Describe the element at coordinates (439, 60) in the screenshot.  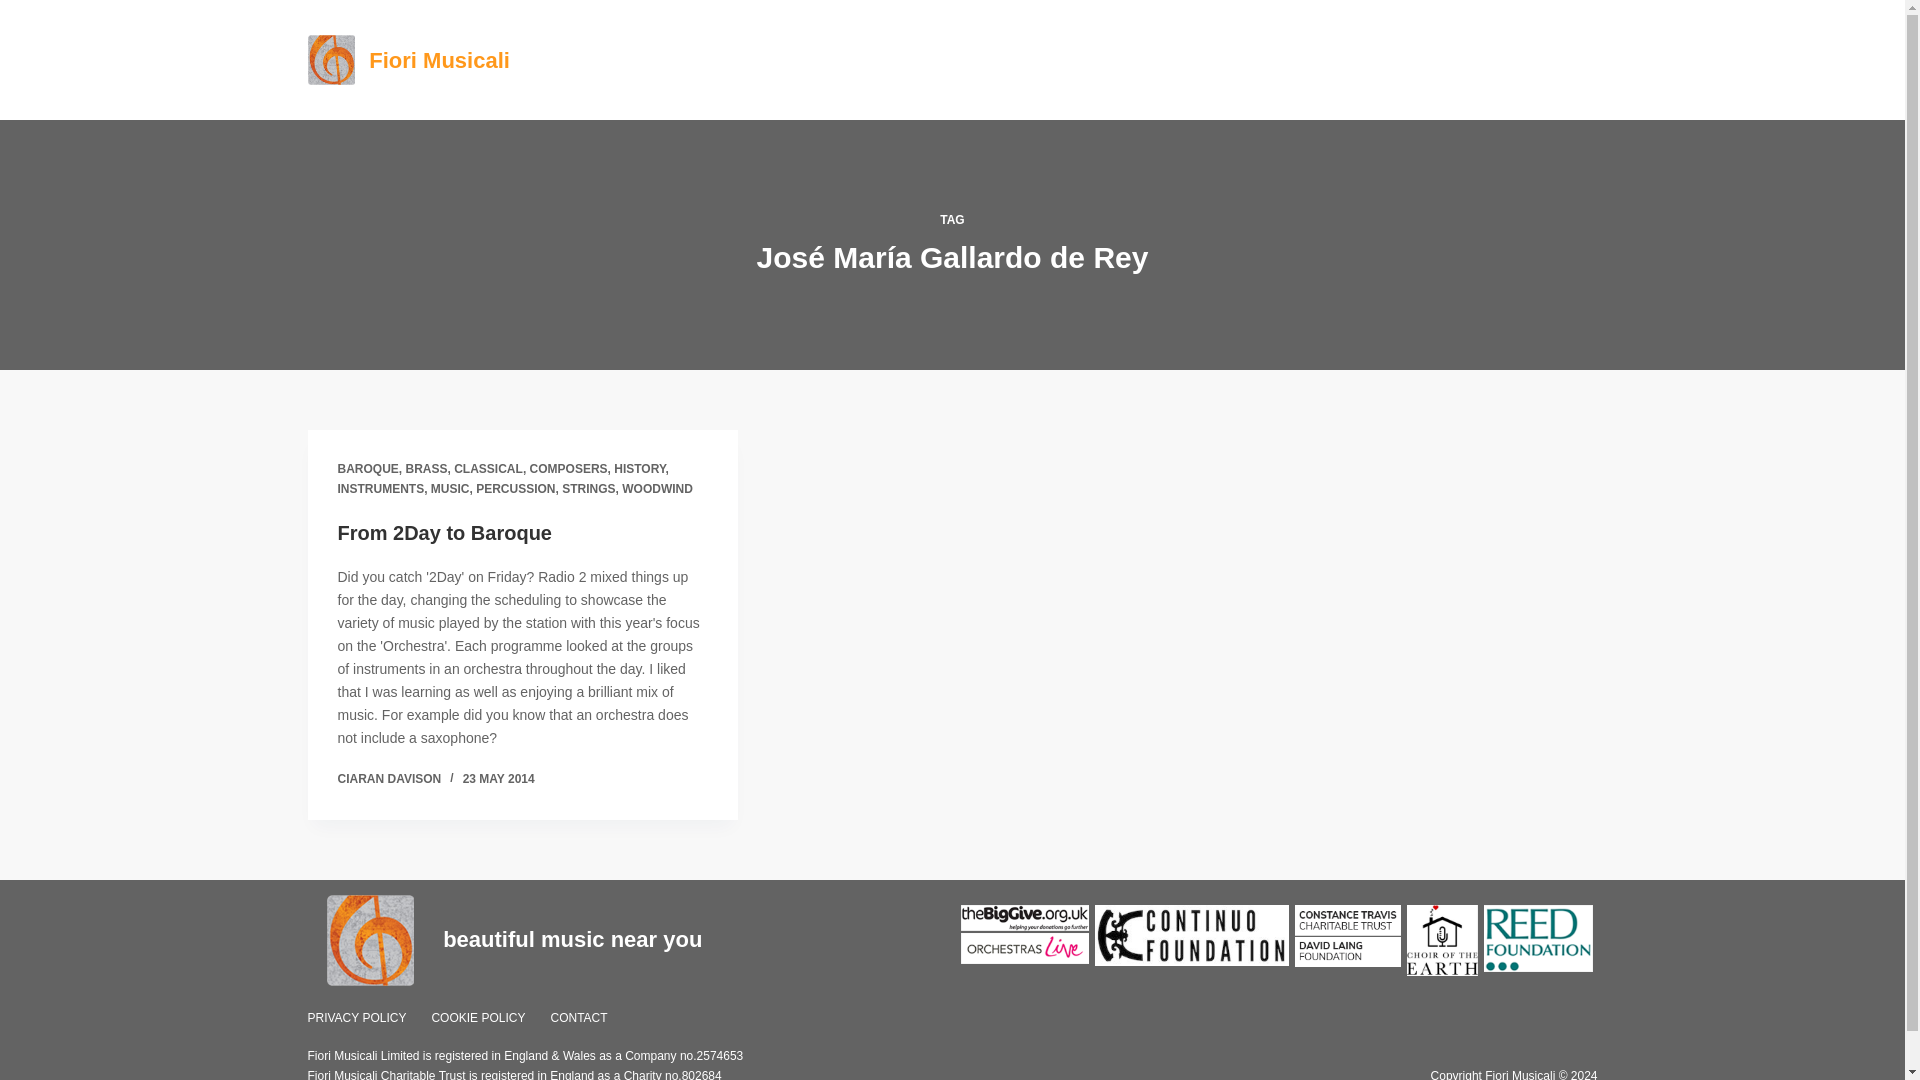
I see `Fiori Musicali` at that location.